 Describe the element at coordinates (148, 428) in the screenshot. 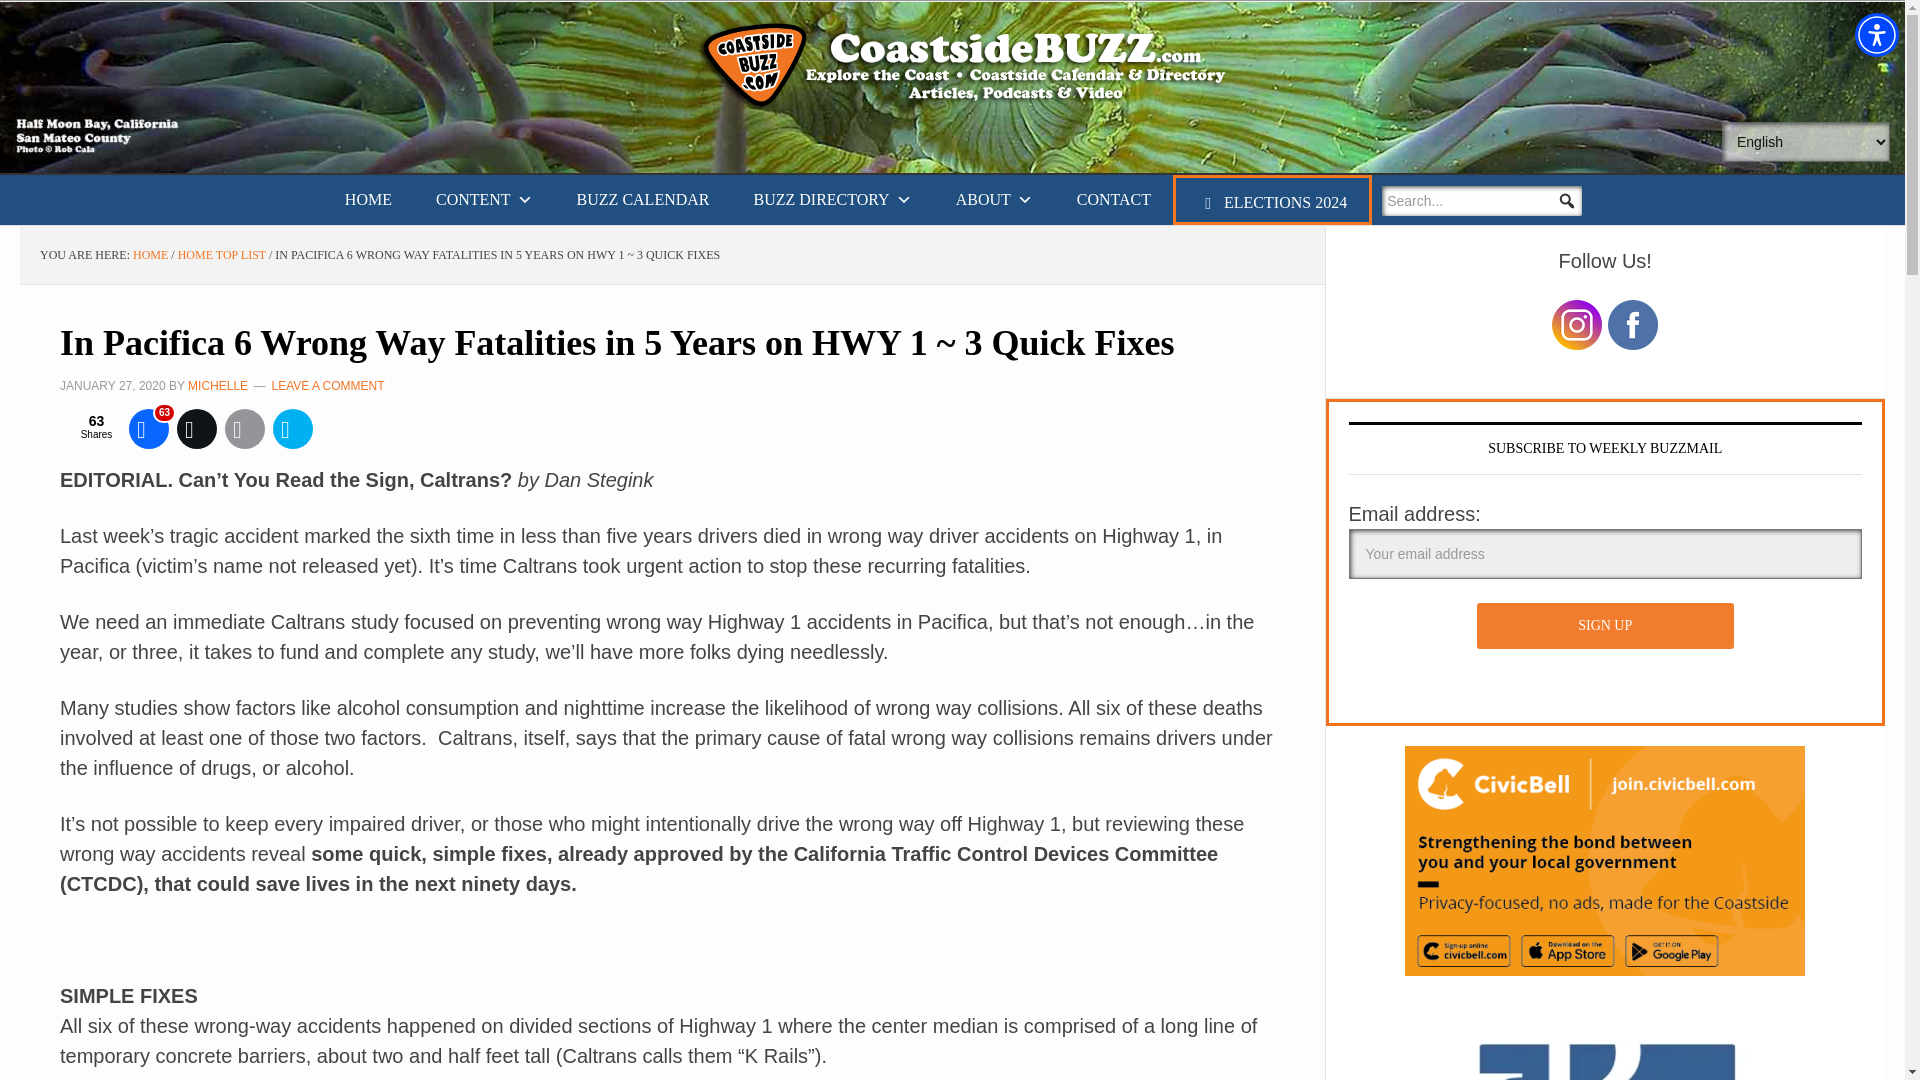

I see `Facebook` at that location.